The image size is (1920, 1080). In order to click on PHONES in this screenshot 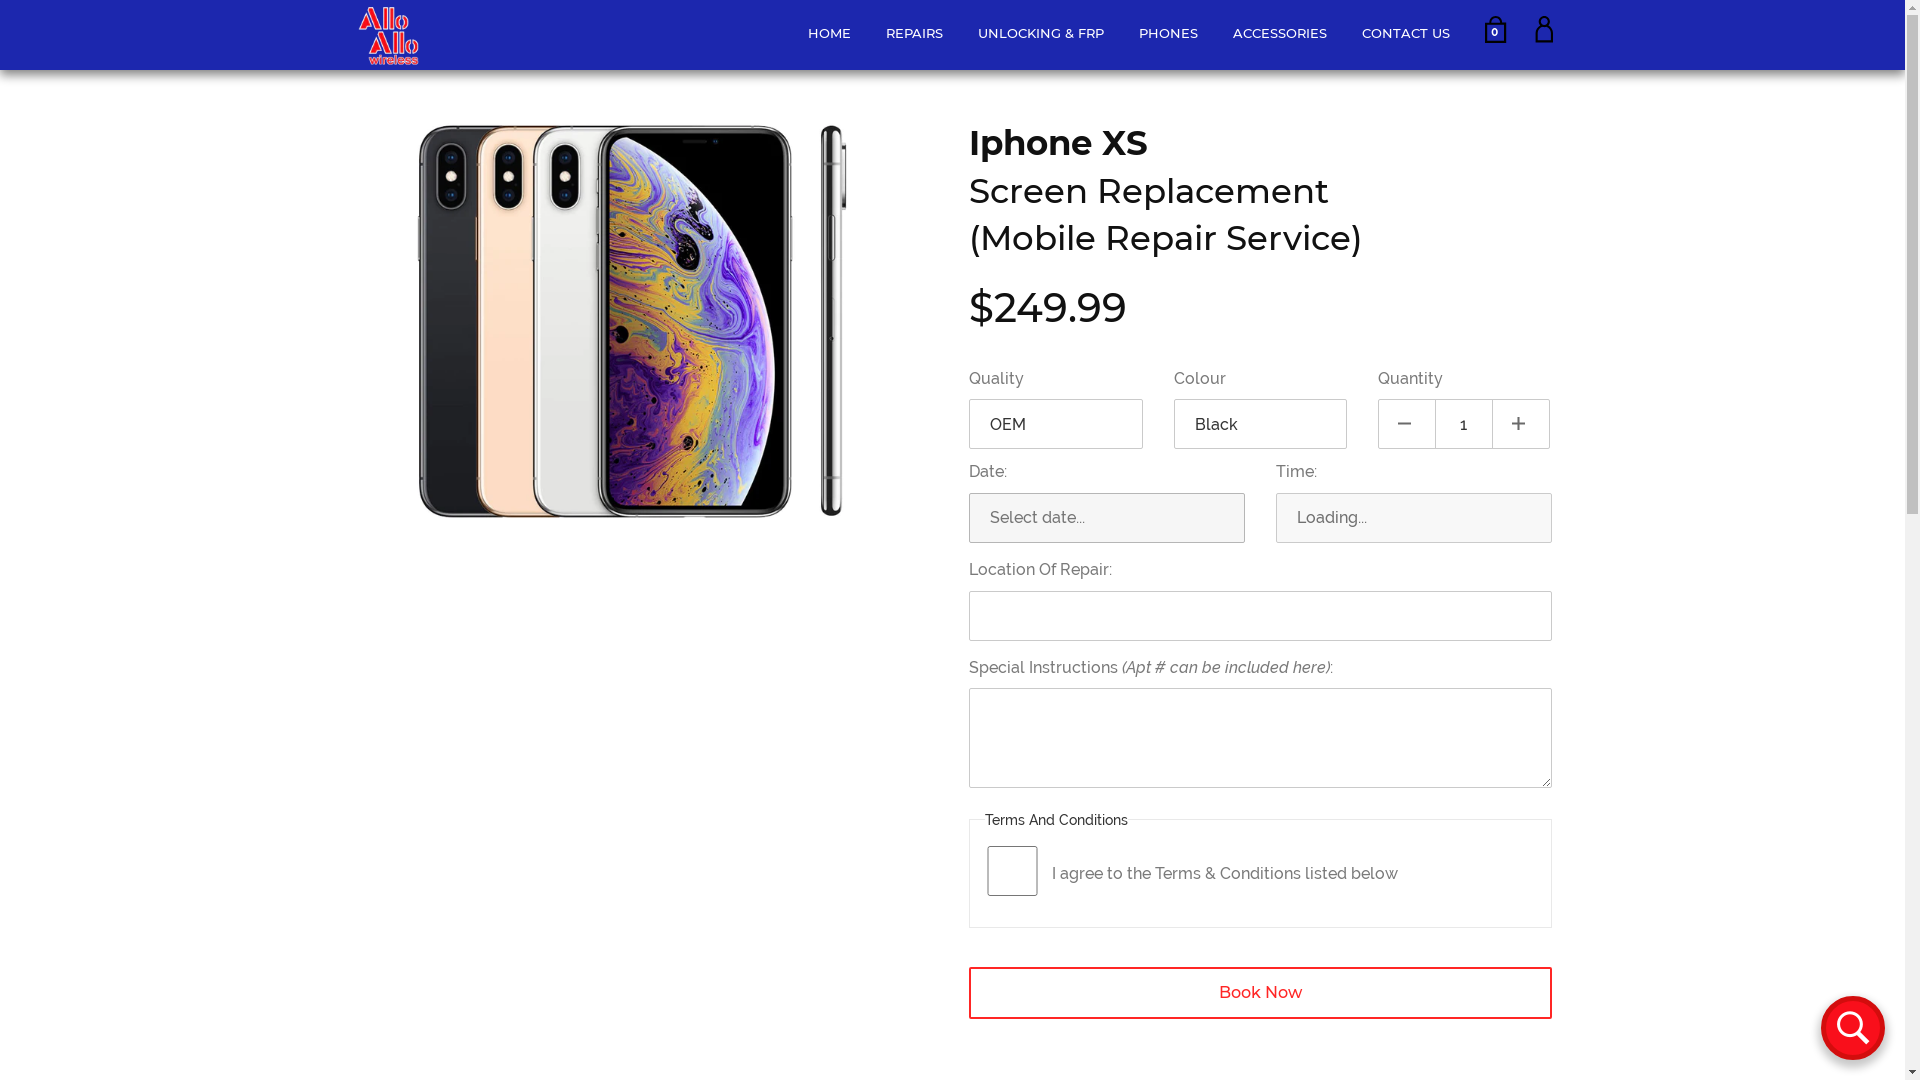, I will do `click(1170, 33)`.